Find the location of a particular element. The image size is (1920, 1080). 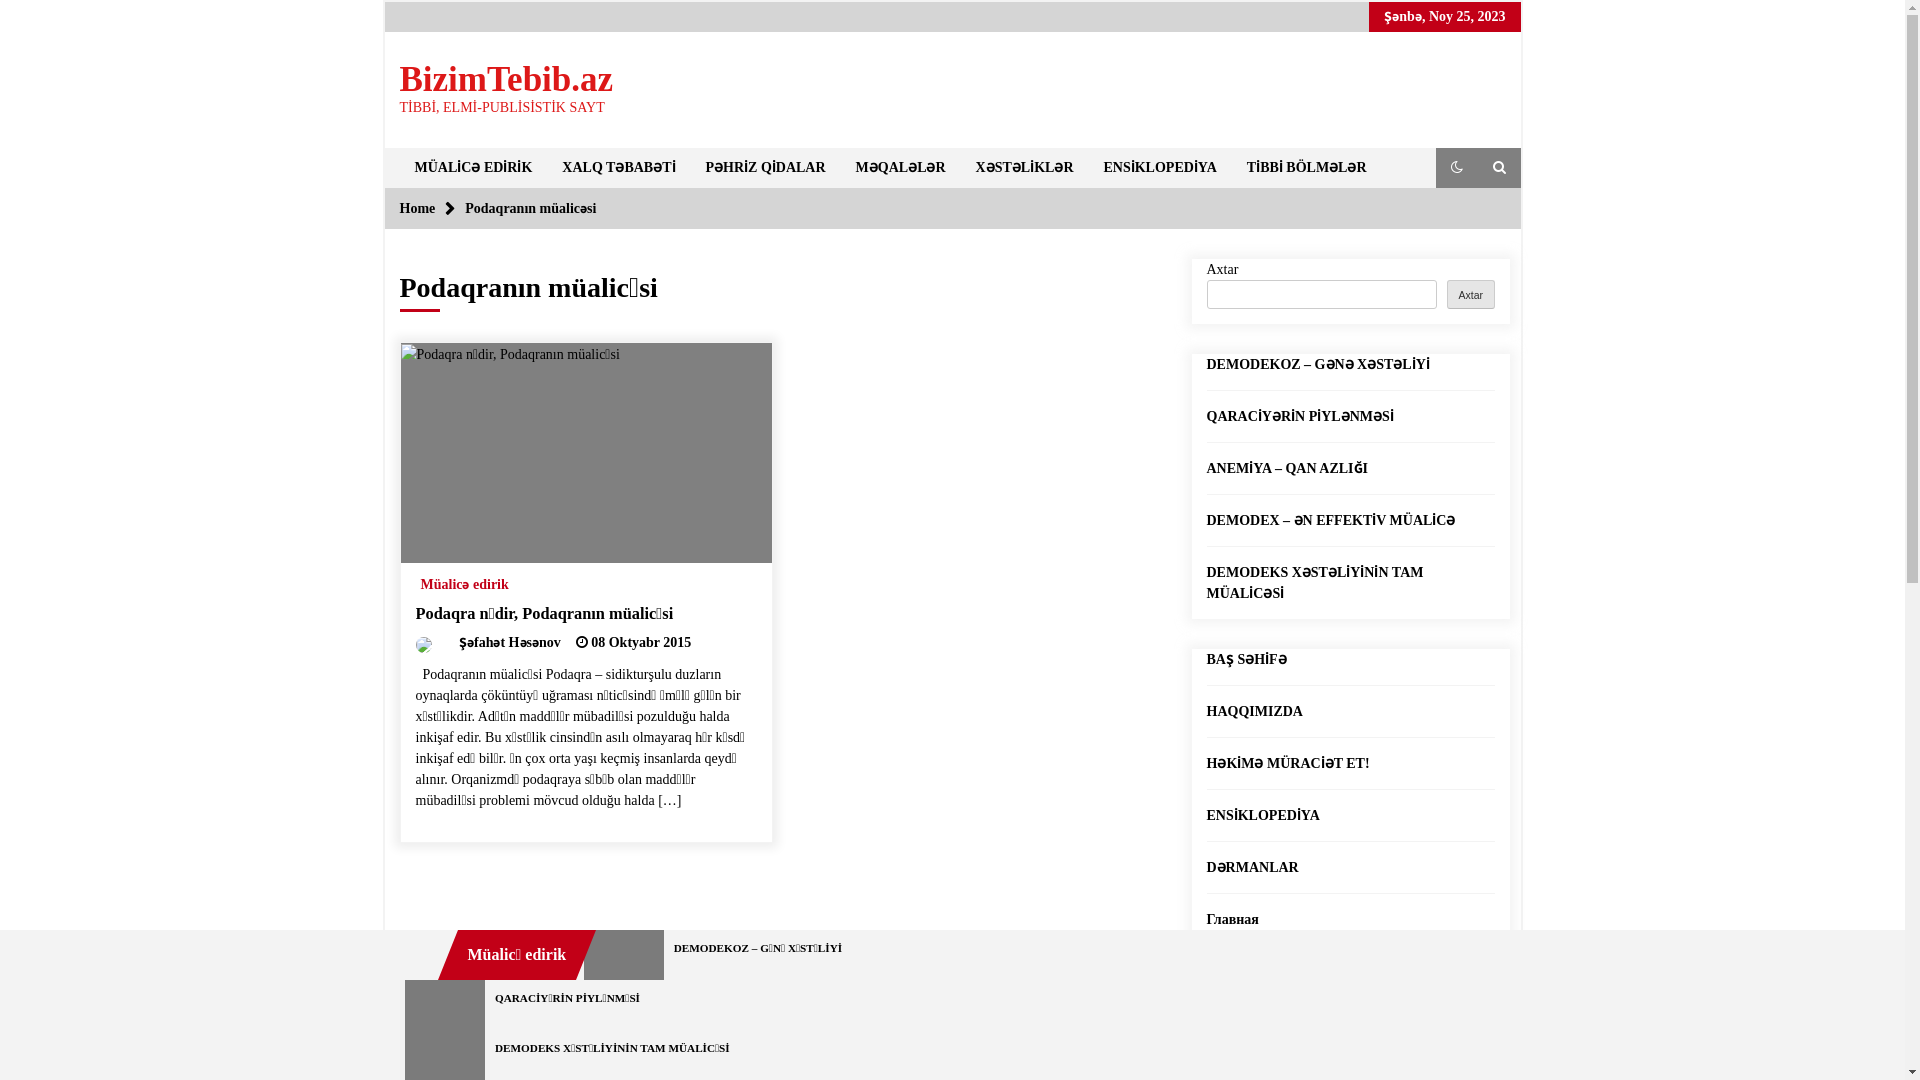

Axtar is located at coordinates (1471, 294).